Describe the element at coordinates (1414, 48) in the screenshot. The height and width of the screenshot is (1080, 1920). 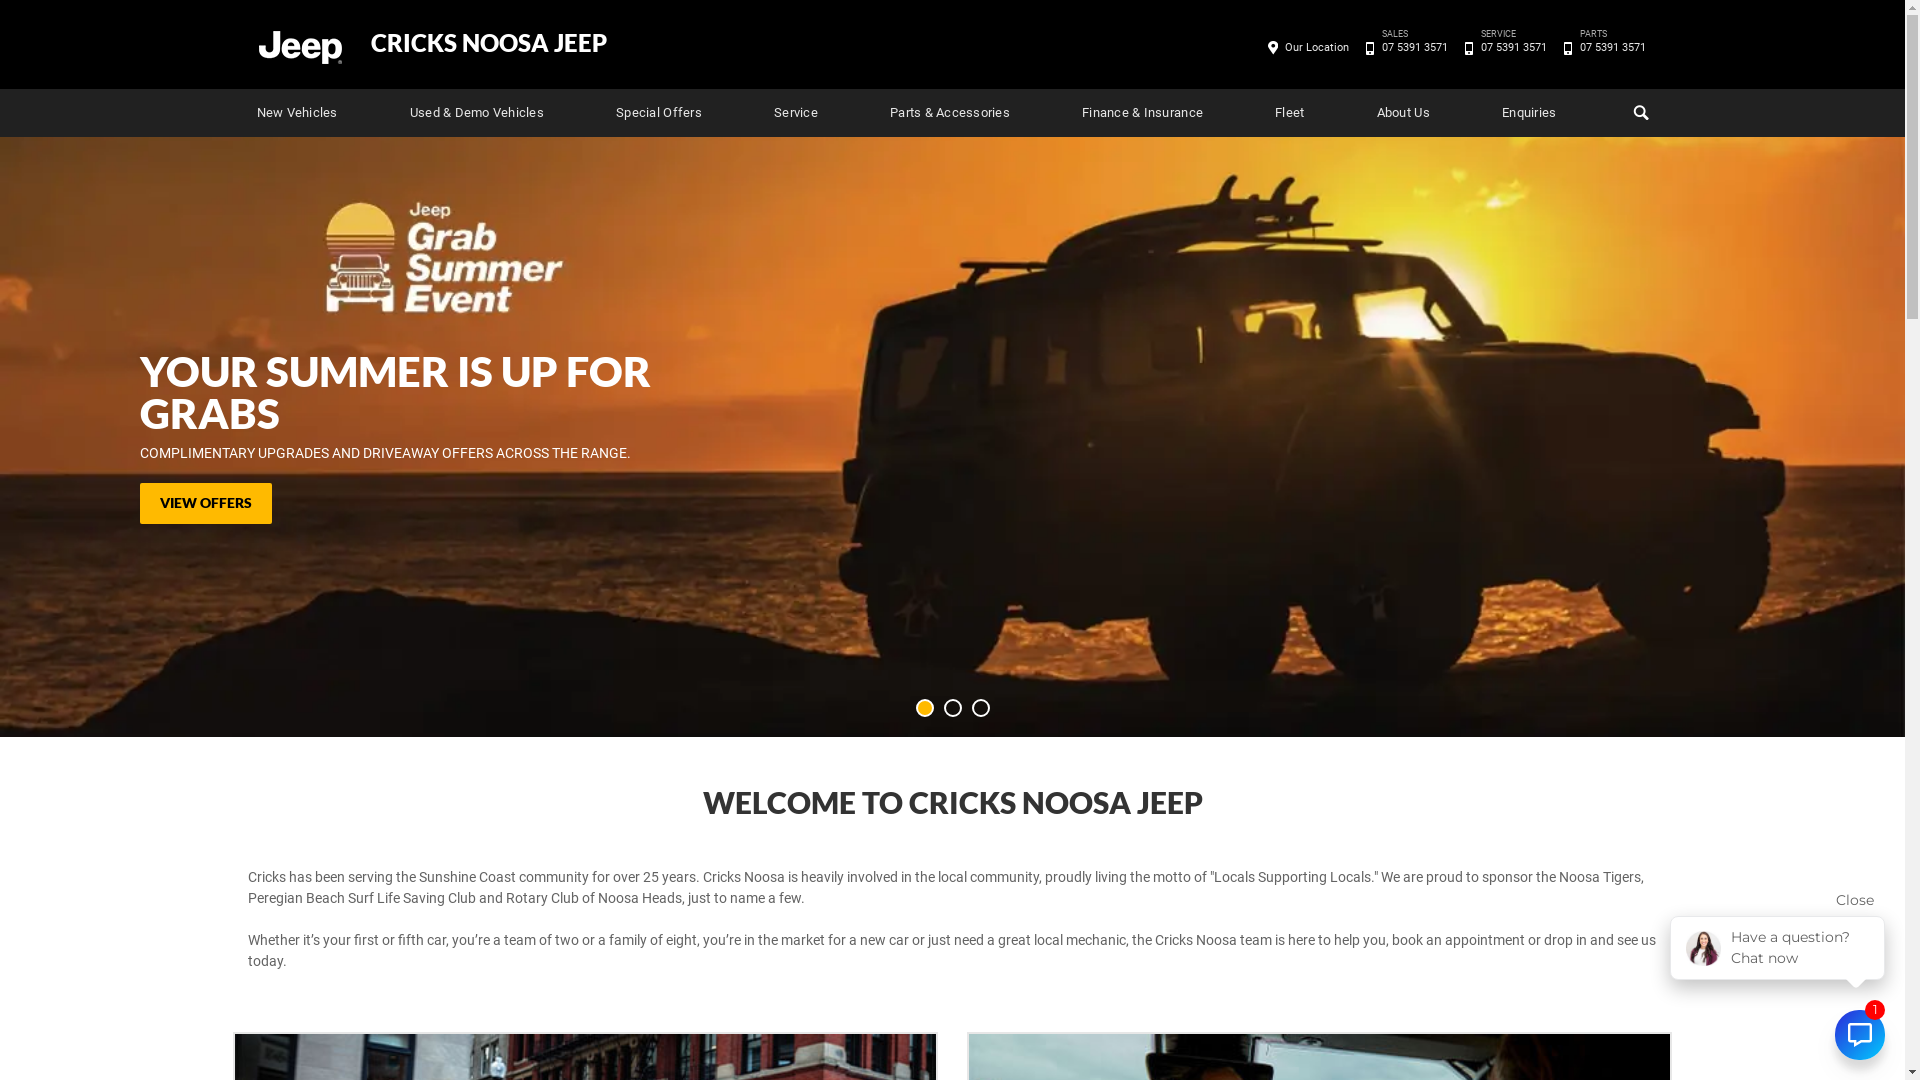
I see `SALES
07 5391 3571` at that location.